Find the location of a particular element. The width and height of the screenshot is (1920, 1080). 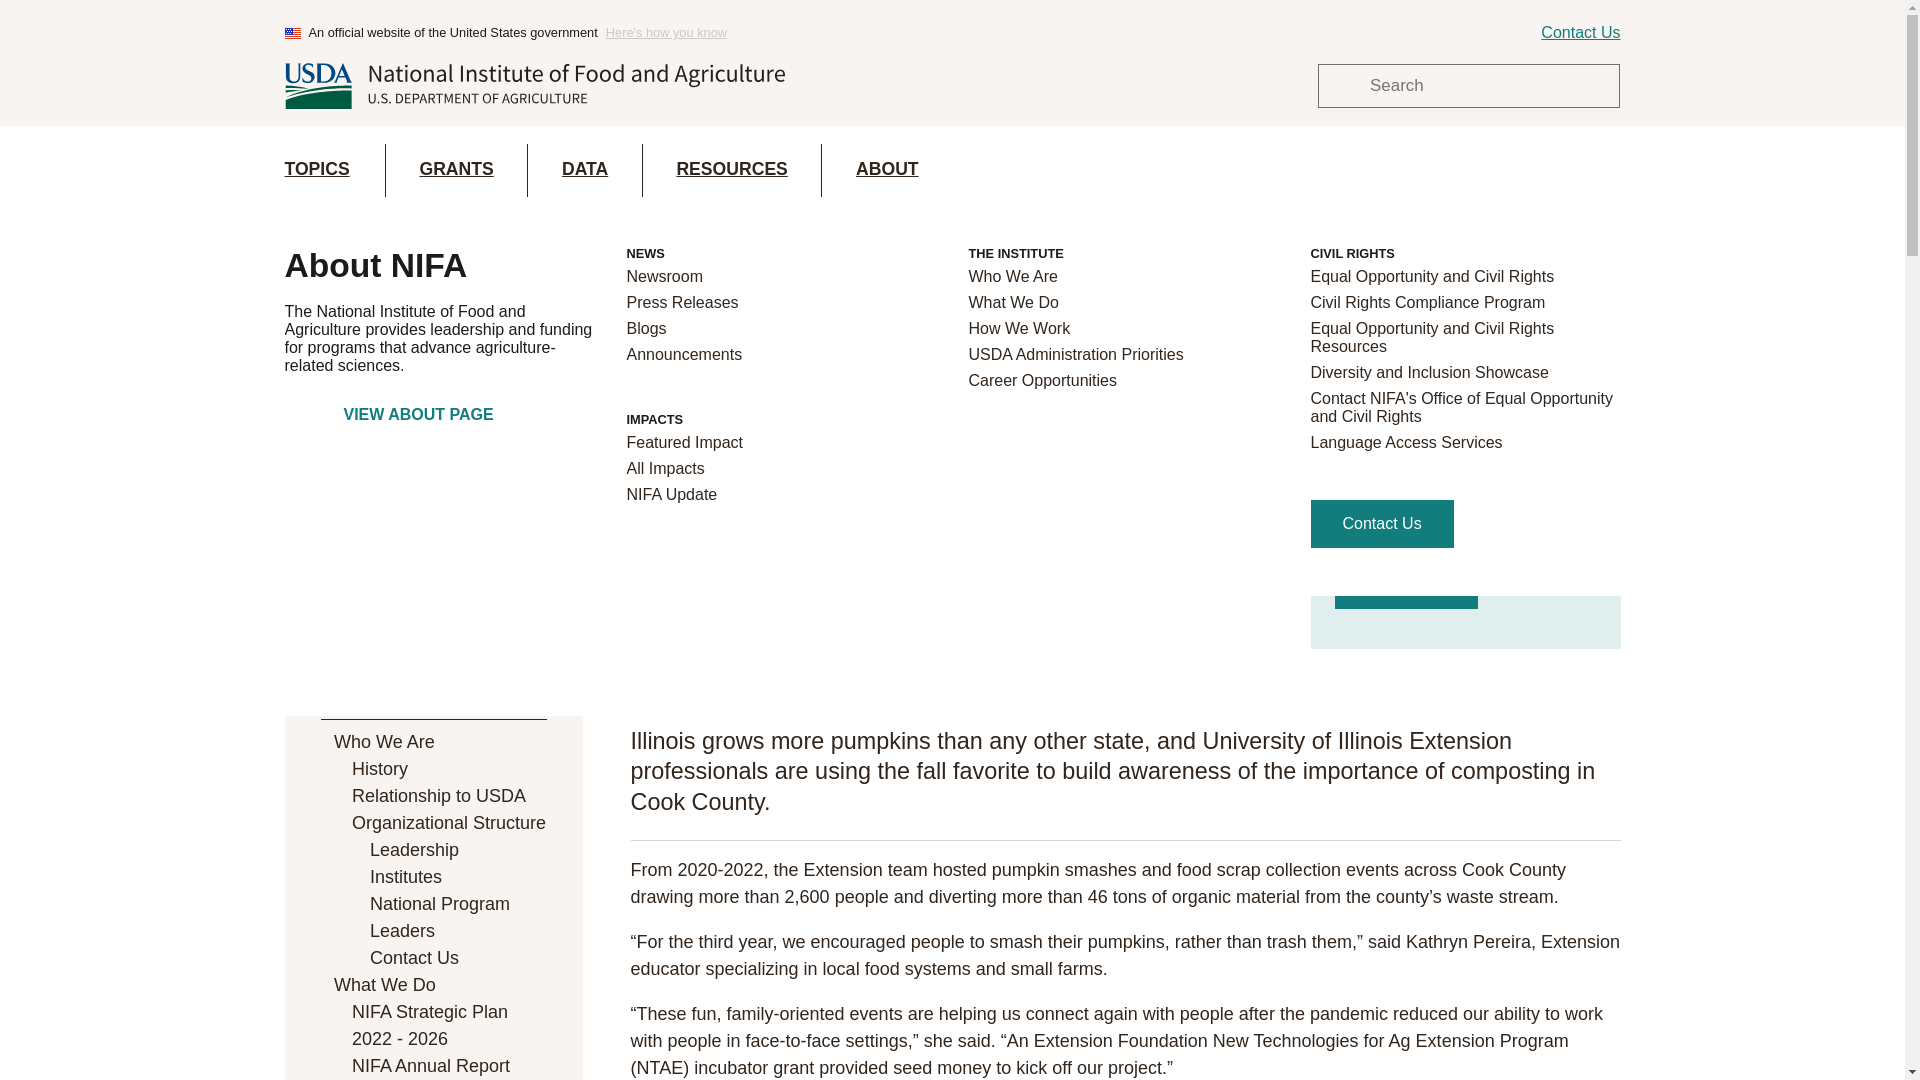

Program Operational Areas is located at coordinates (780, 550).